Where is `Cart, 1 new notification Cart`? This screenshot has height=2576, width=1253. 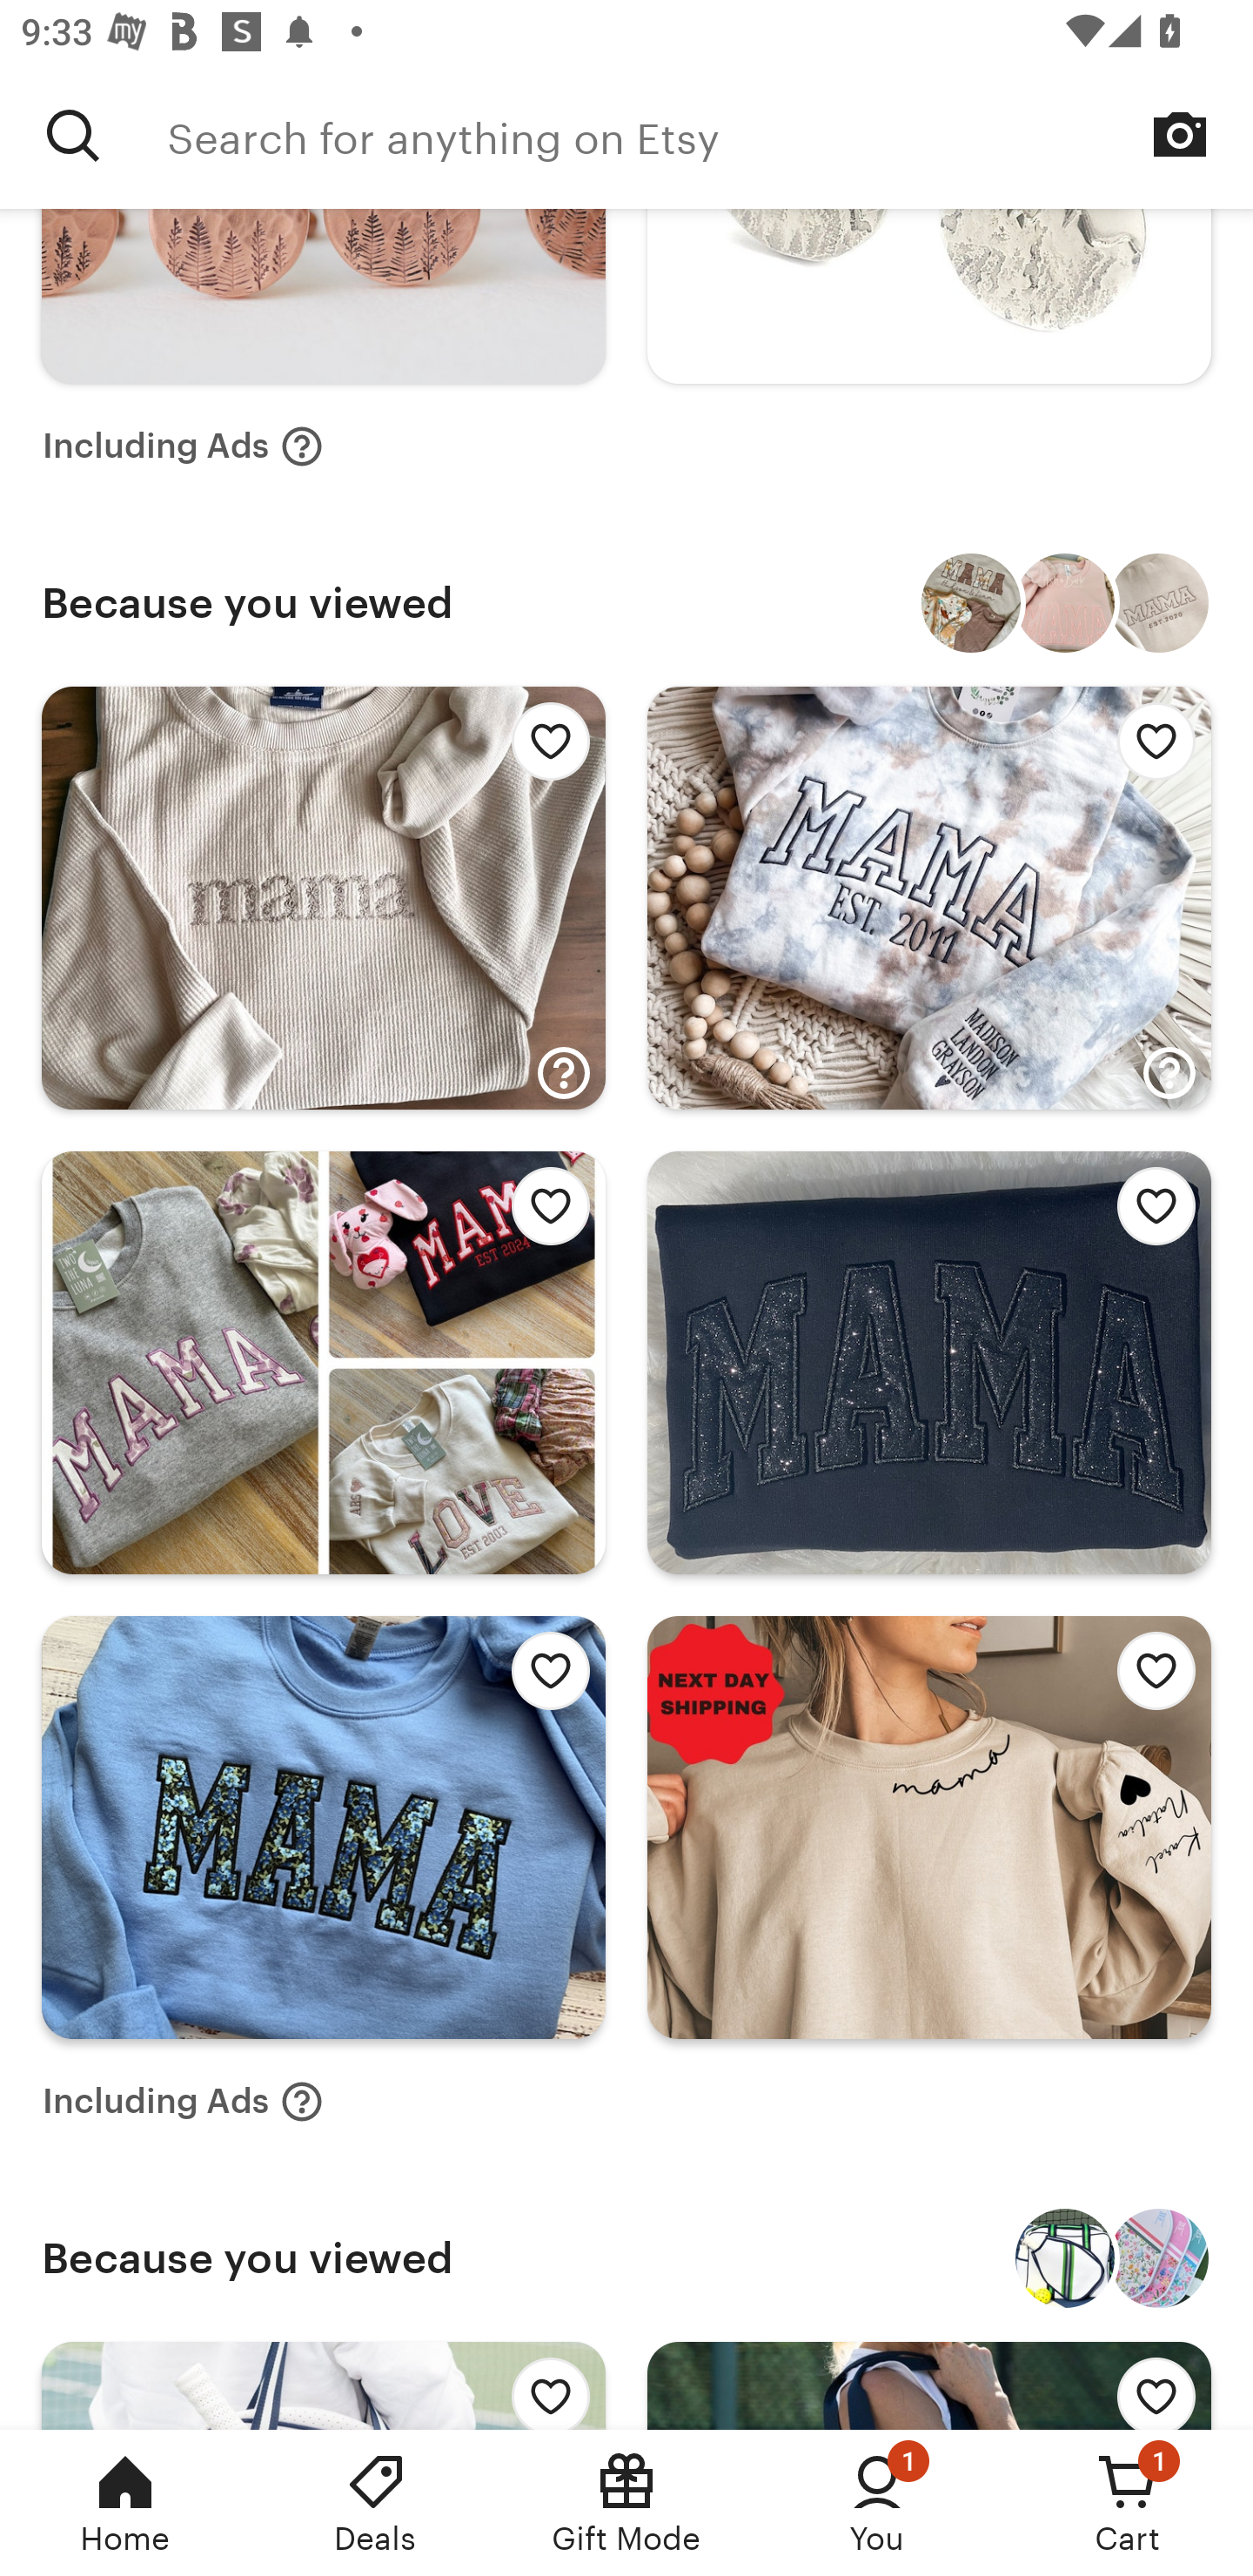
Cart, 1 new notification Cart is located at coordinates (1128, 2503).